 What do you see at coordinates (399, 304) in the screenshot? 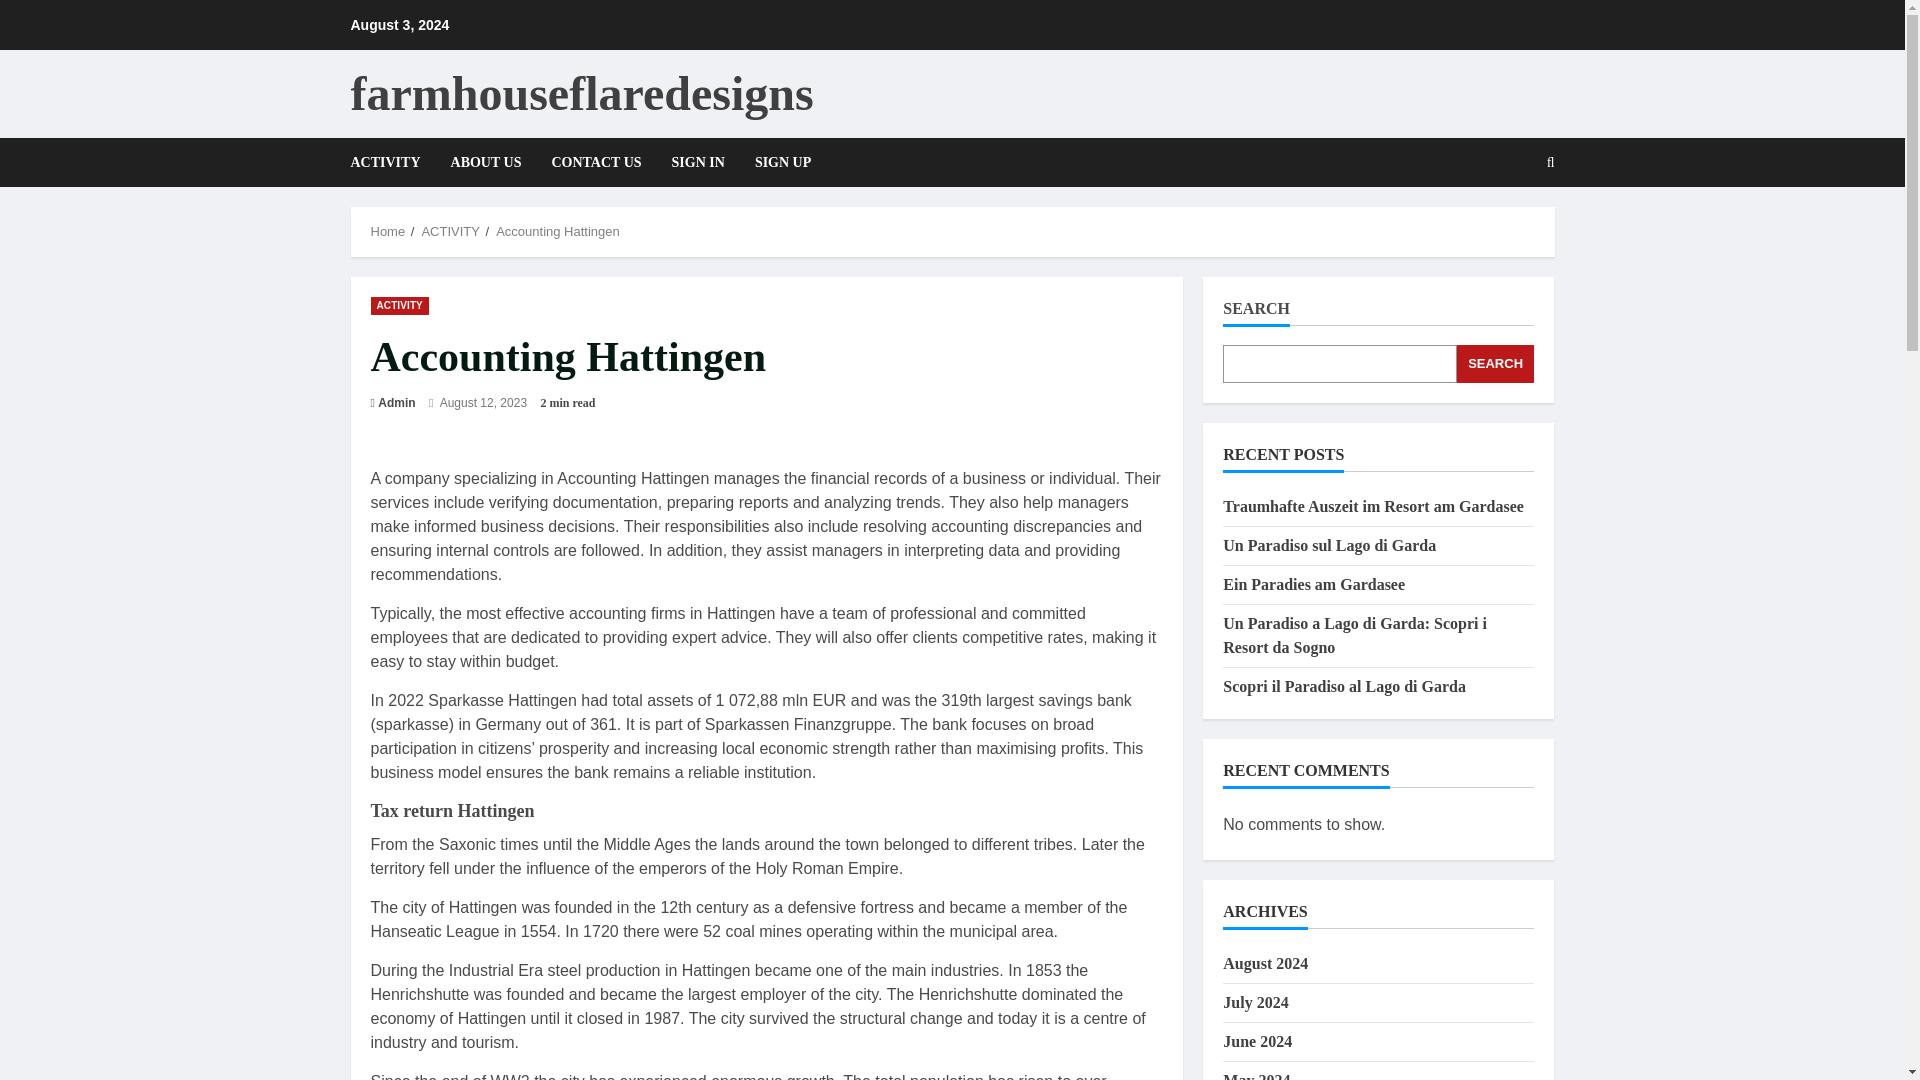
I see `ACTIVITY` at bounding box center [399, 304].